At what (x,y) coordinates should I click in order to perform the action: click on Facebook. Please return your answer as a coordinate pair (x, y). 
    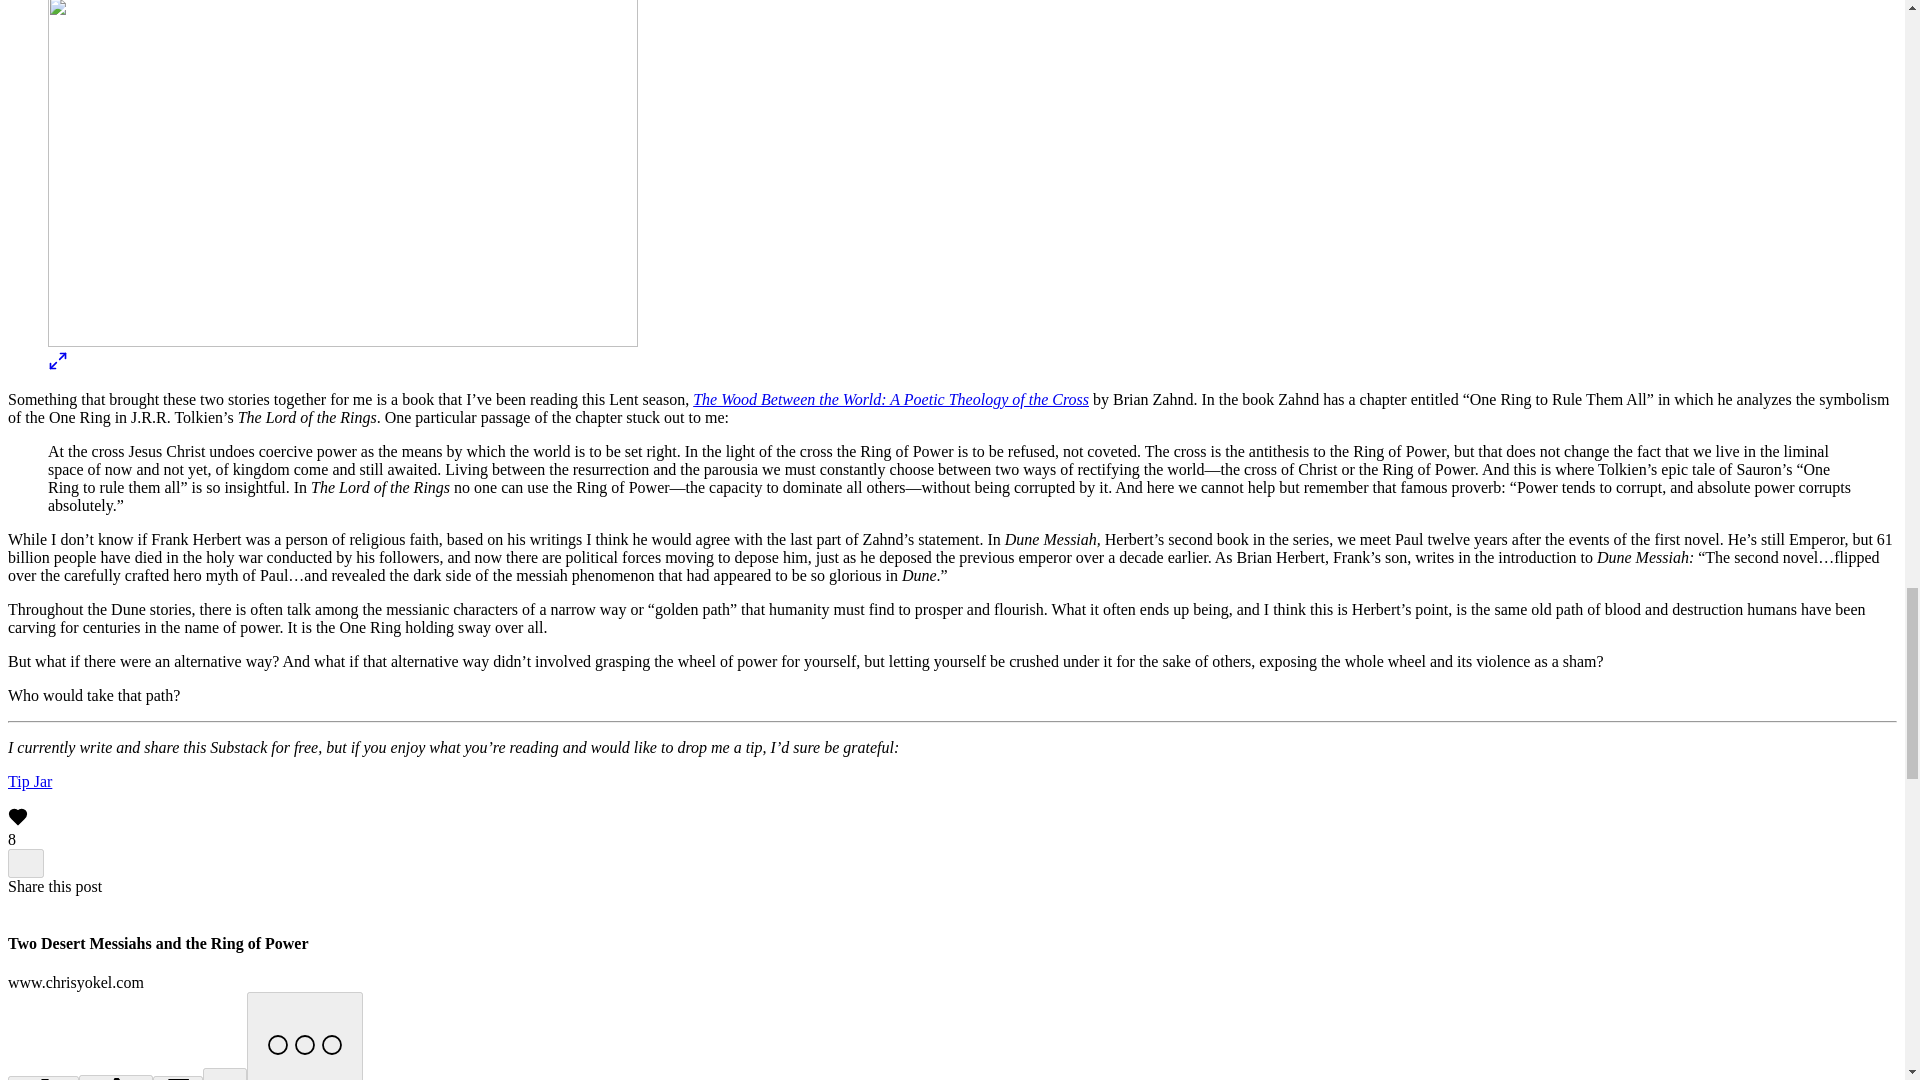
    Looking at the image, I should click on (116, 1077).